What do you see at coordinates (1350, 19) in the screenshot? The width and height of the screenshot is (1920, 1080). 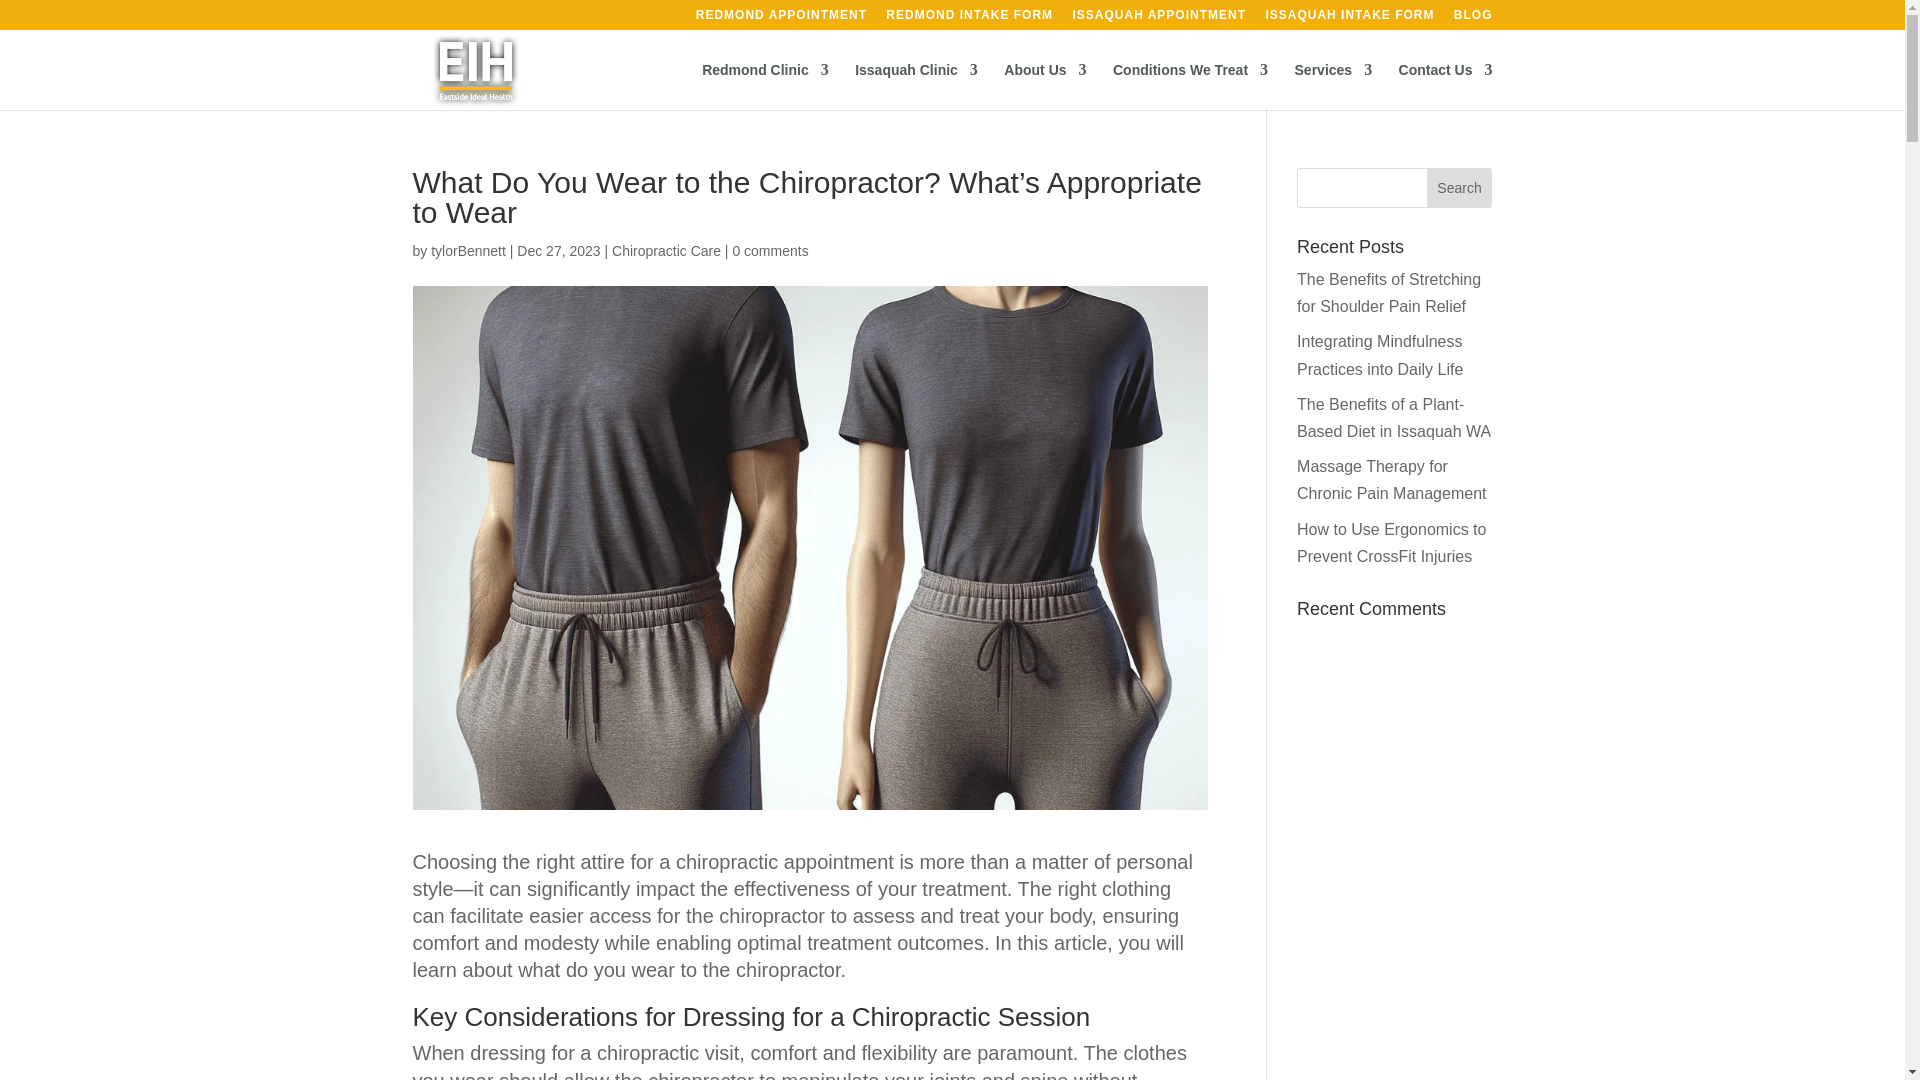 I see `ISSAQUAH INTAKE FORM` at bounding box center [1350, 19].